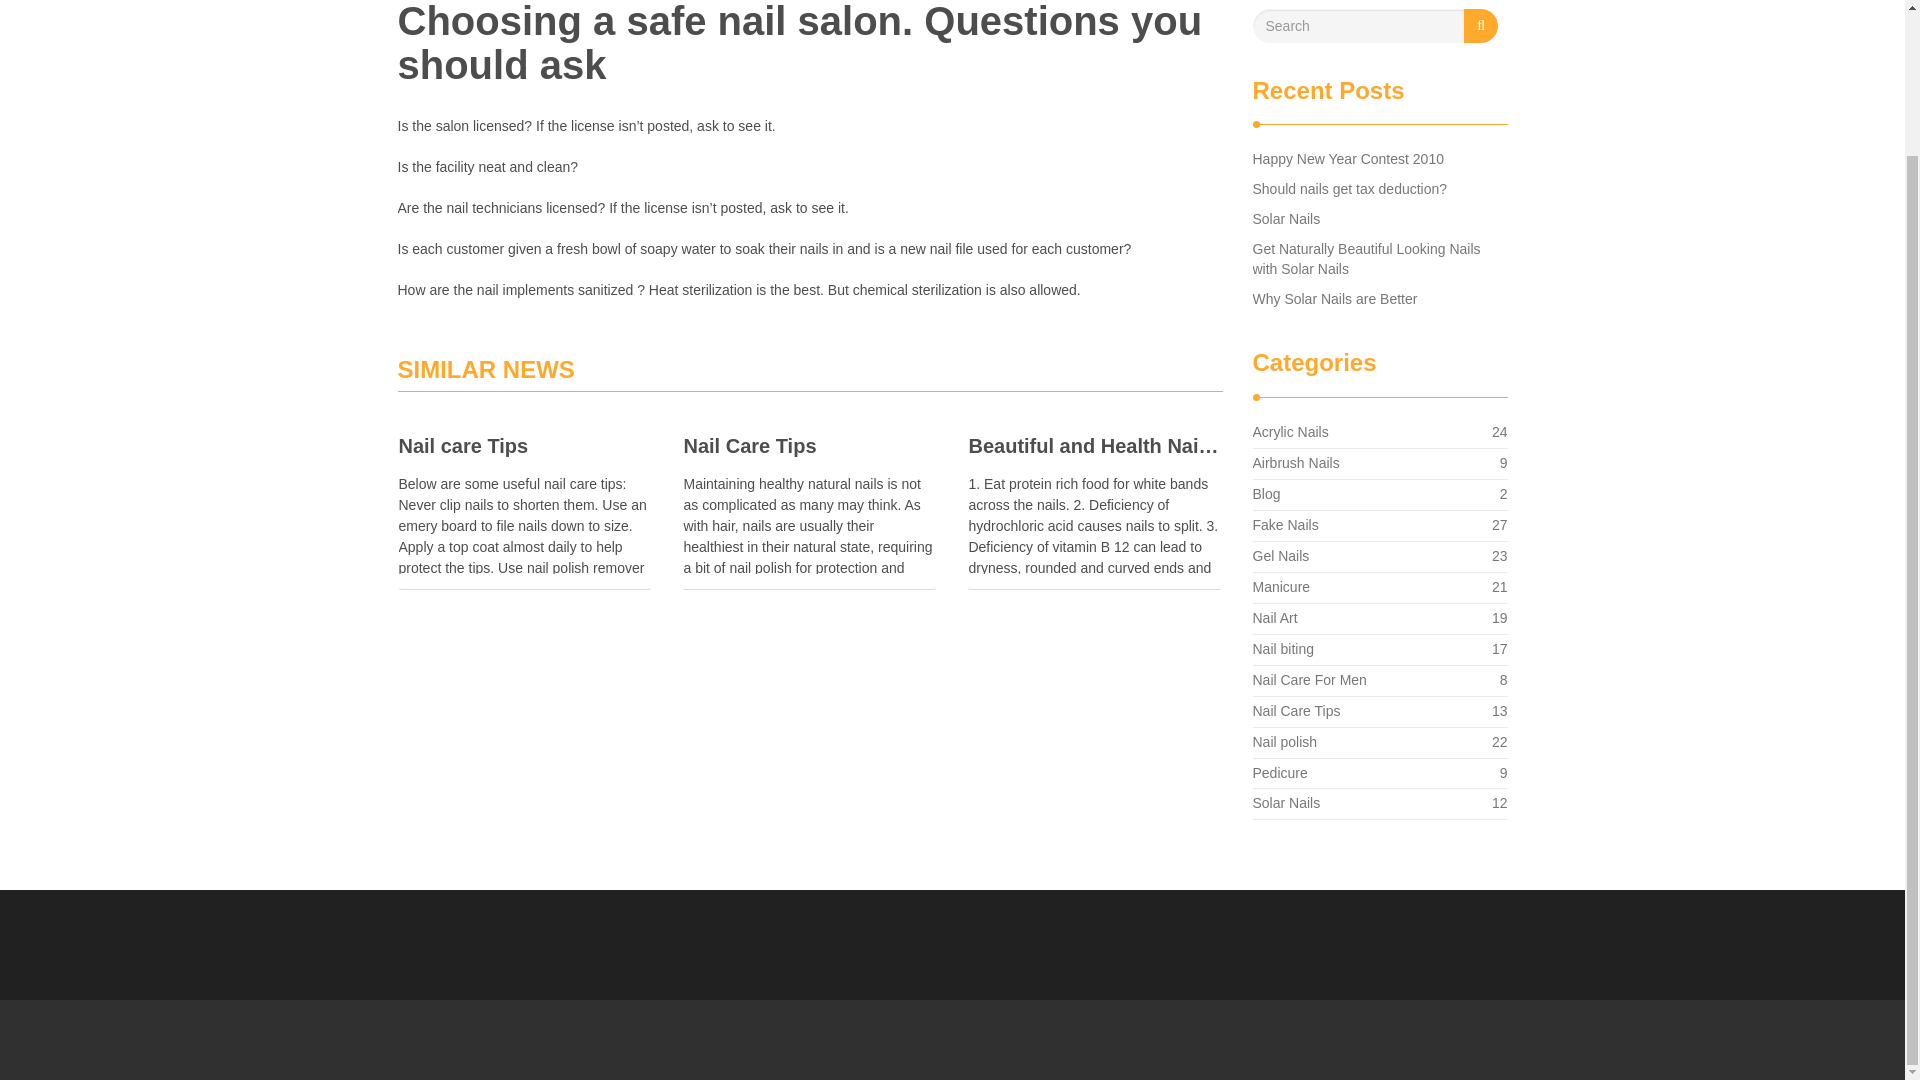 This screenshot has width=1920, height=1080. What do you see at coordinates (810, 446) in the screenshot?
I see `Beautiful and Health Nails Tips` at bounding box center [810, 446].